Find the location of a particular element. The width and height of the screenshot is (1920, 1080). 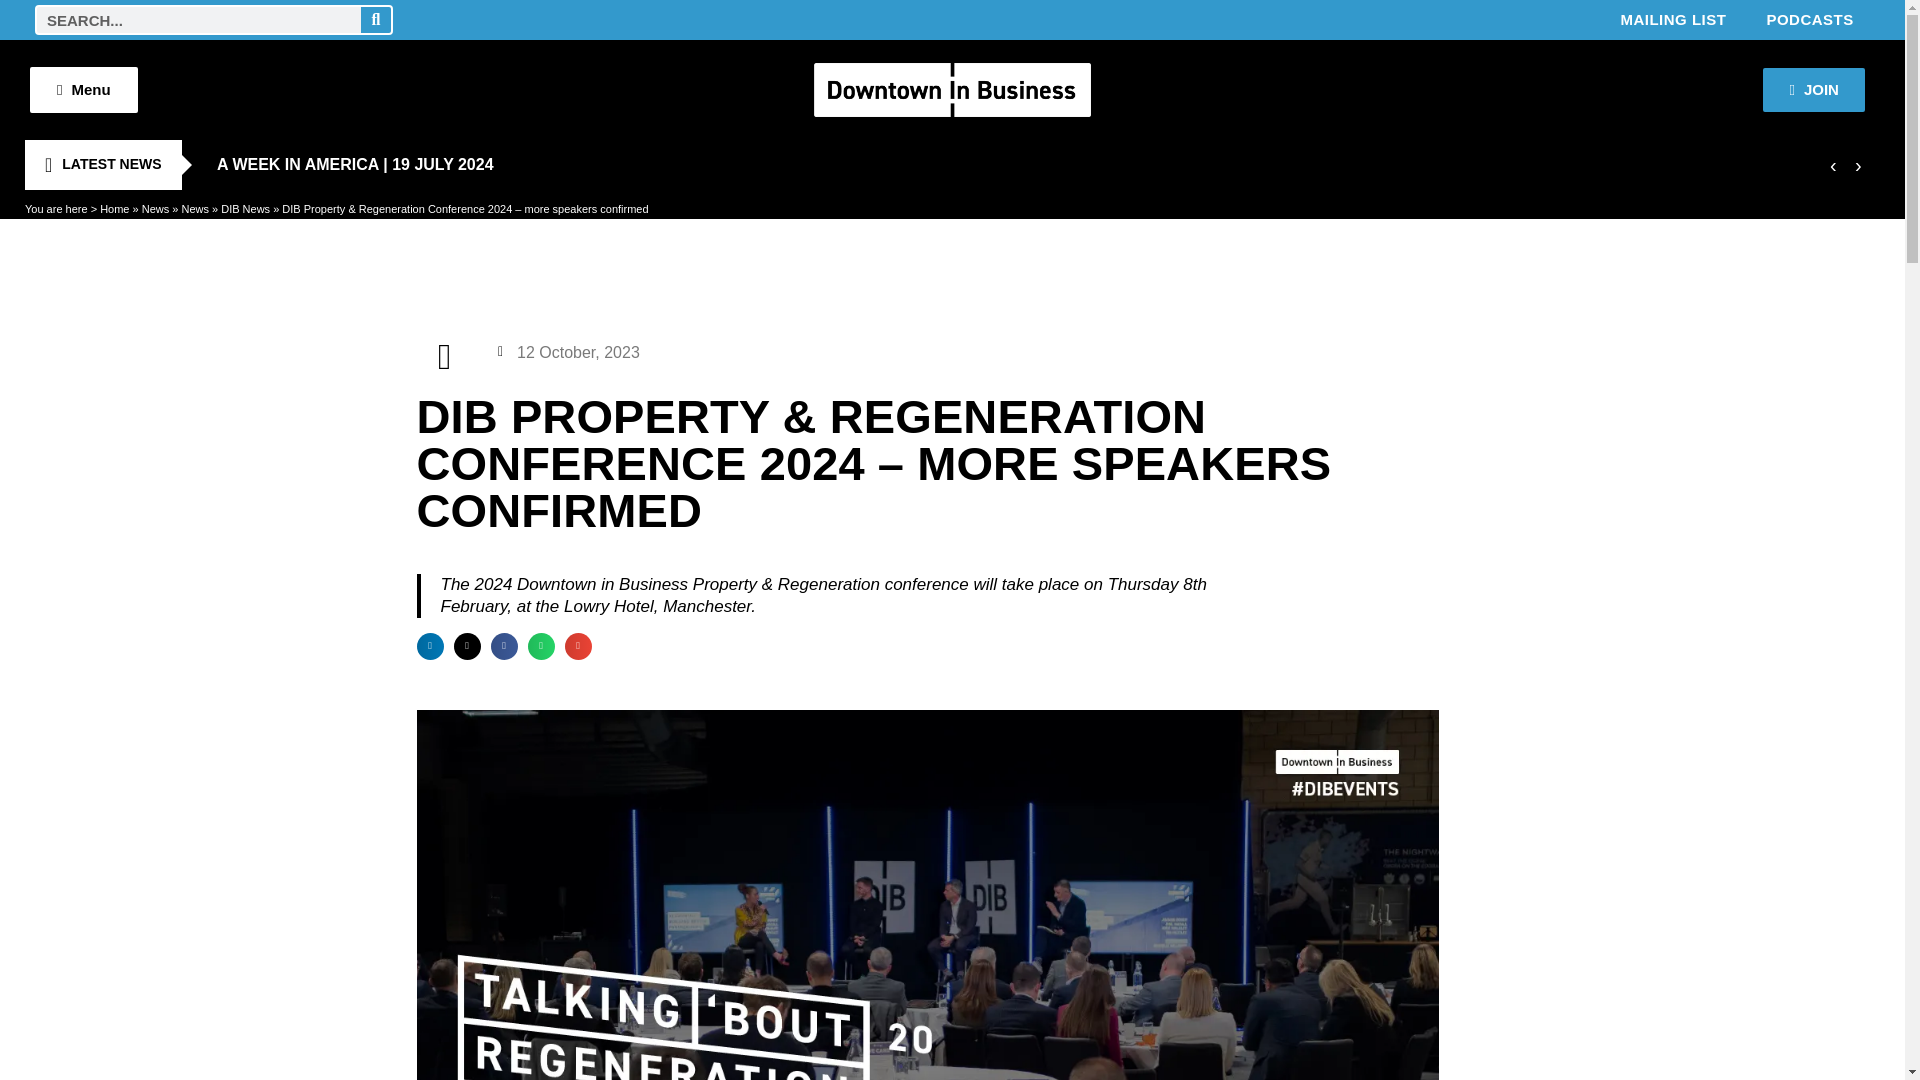

LATEST NEWS is located at coordinates (102, 165).